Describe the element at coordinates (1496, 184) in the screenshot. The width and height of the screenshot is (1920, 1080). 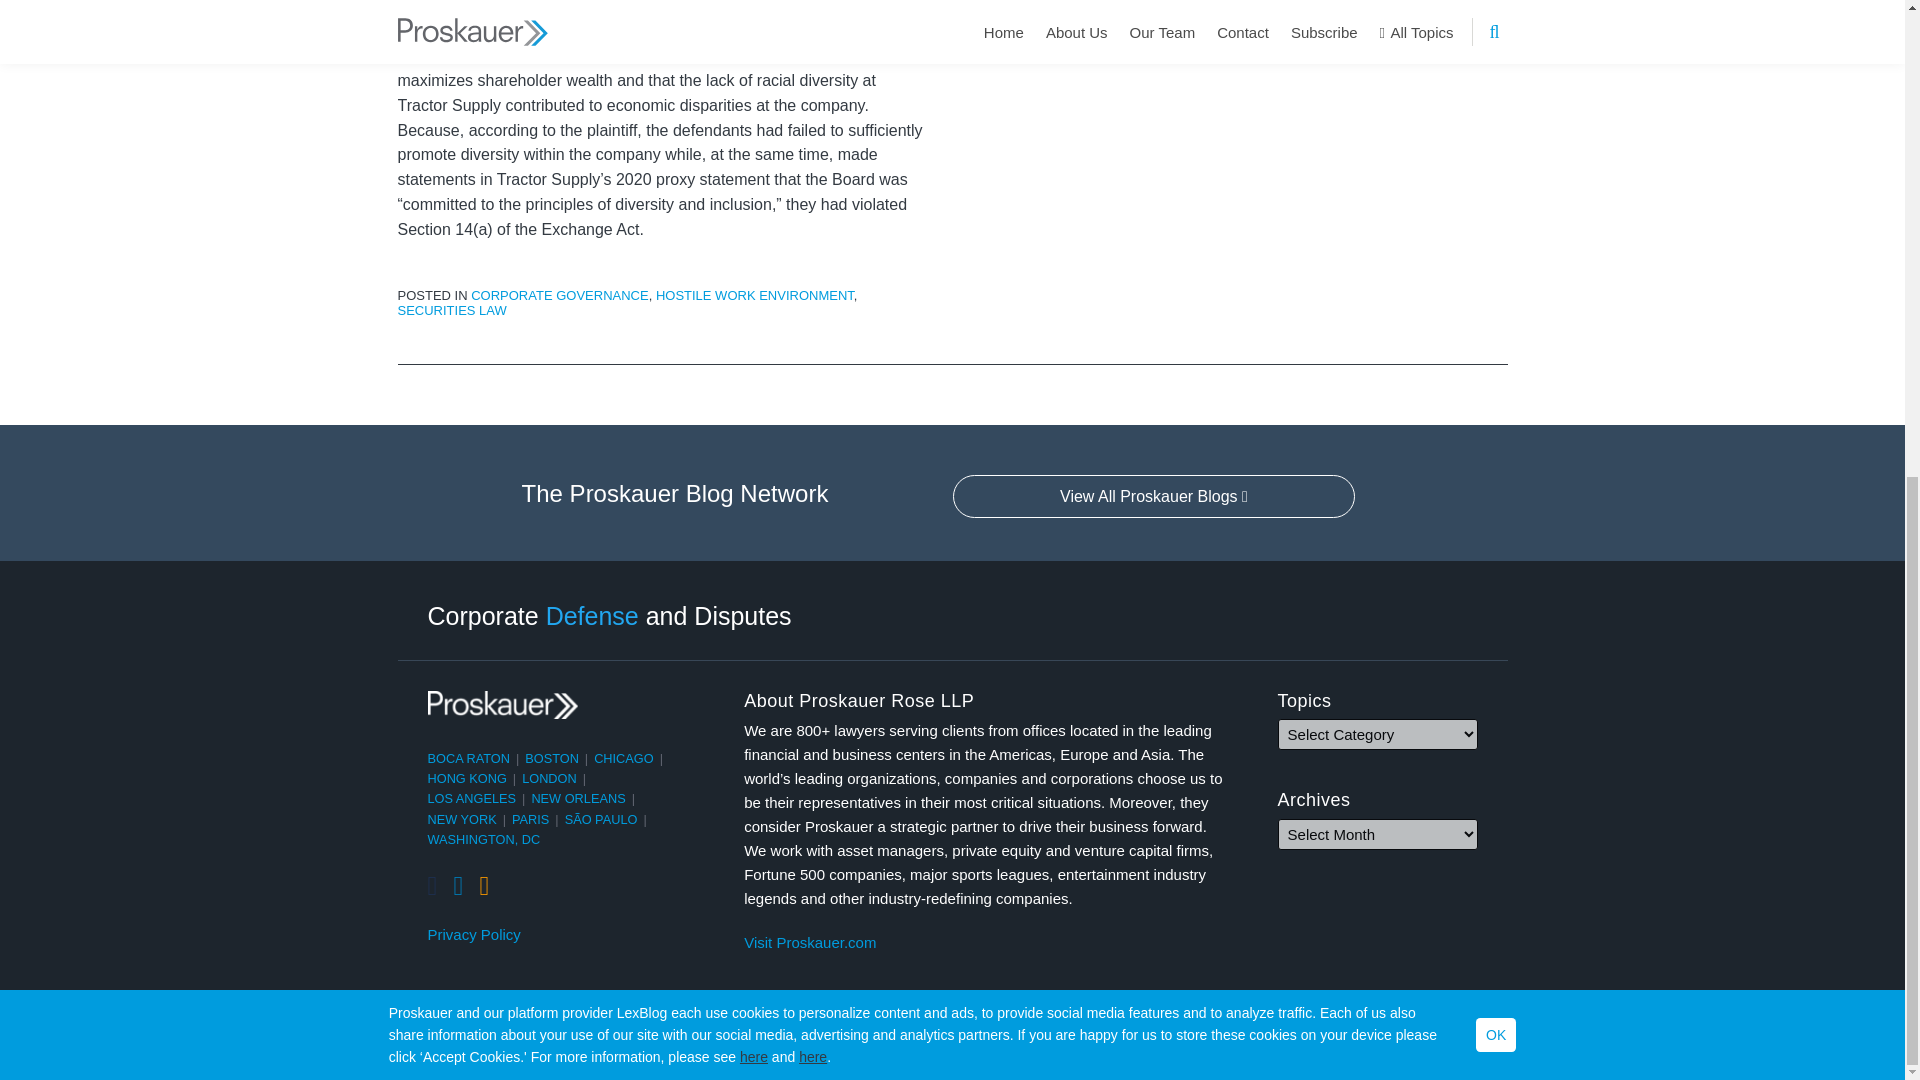
I see `OK` at that location.